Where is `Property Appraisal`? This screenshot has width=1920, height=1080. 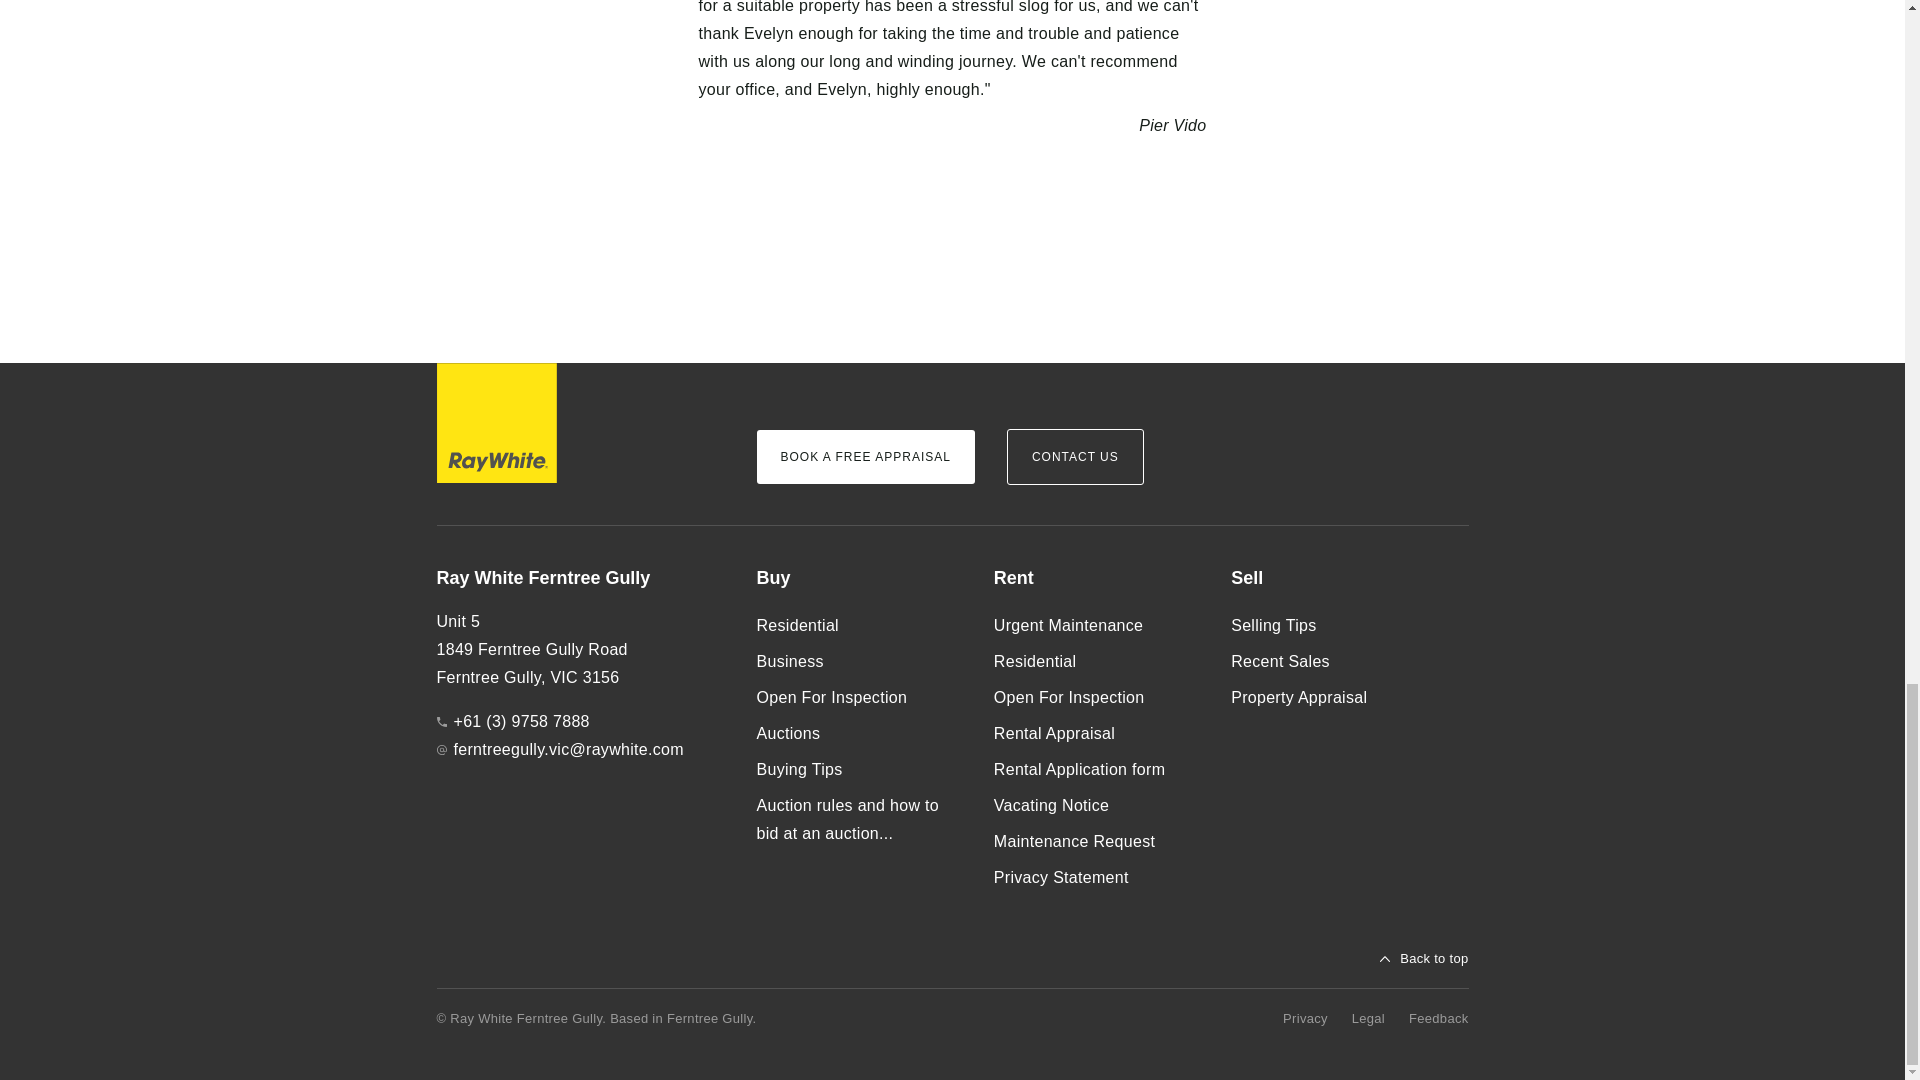 Property Appraisal is located at coordinates (1333, 698).